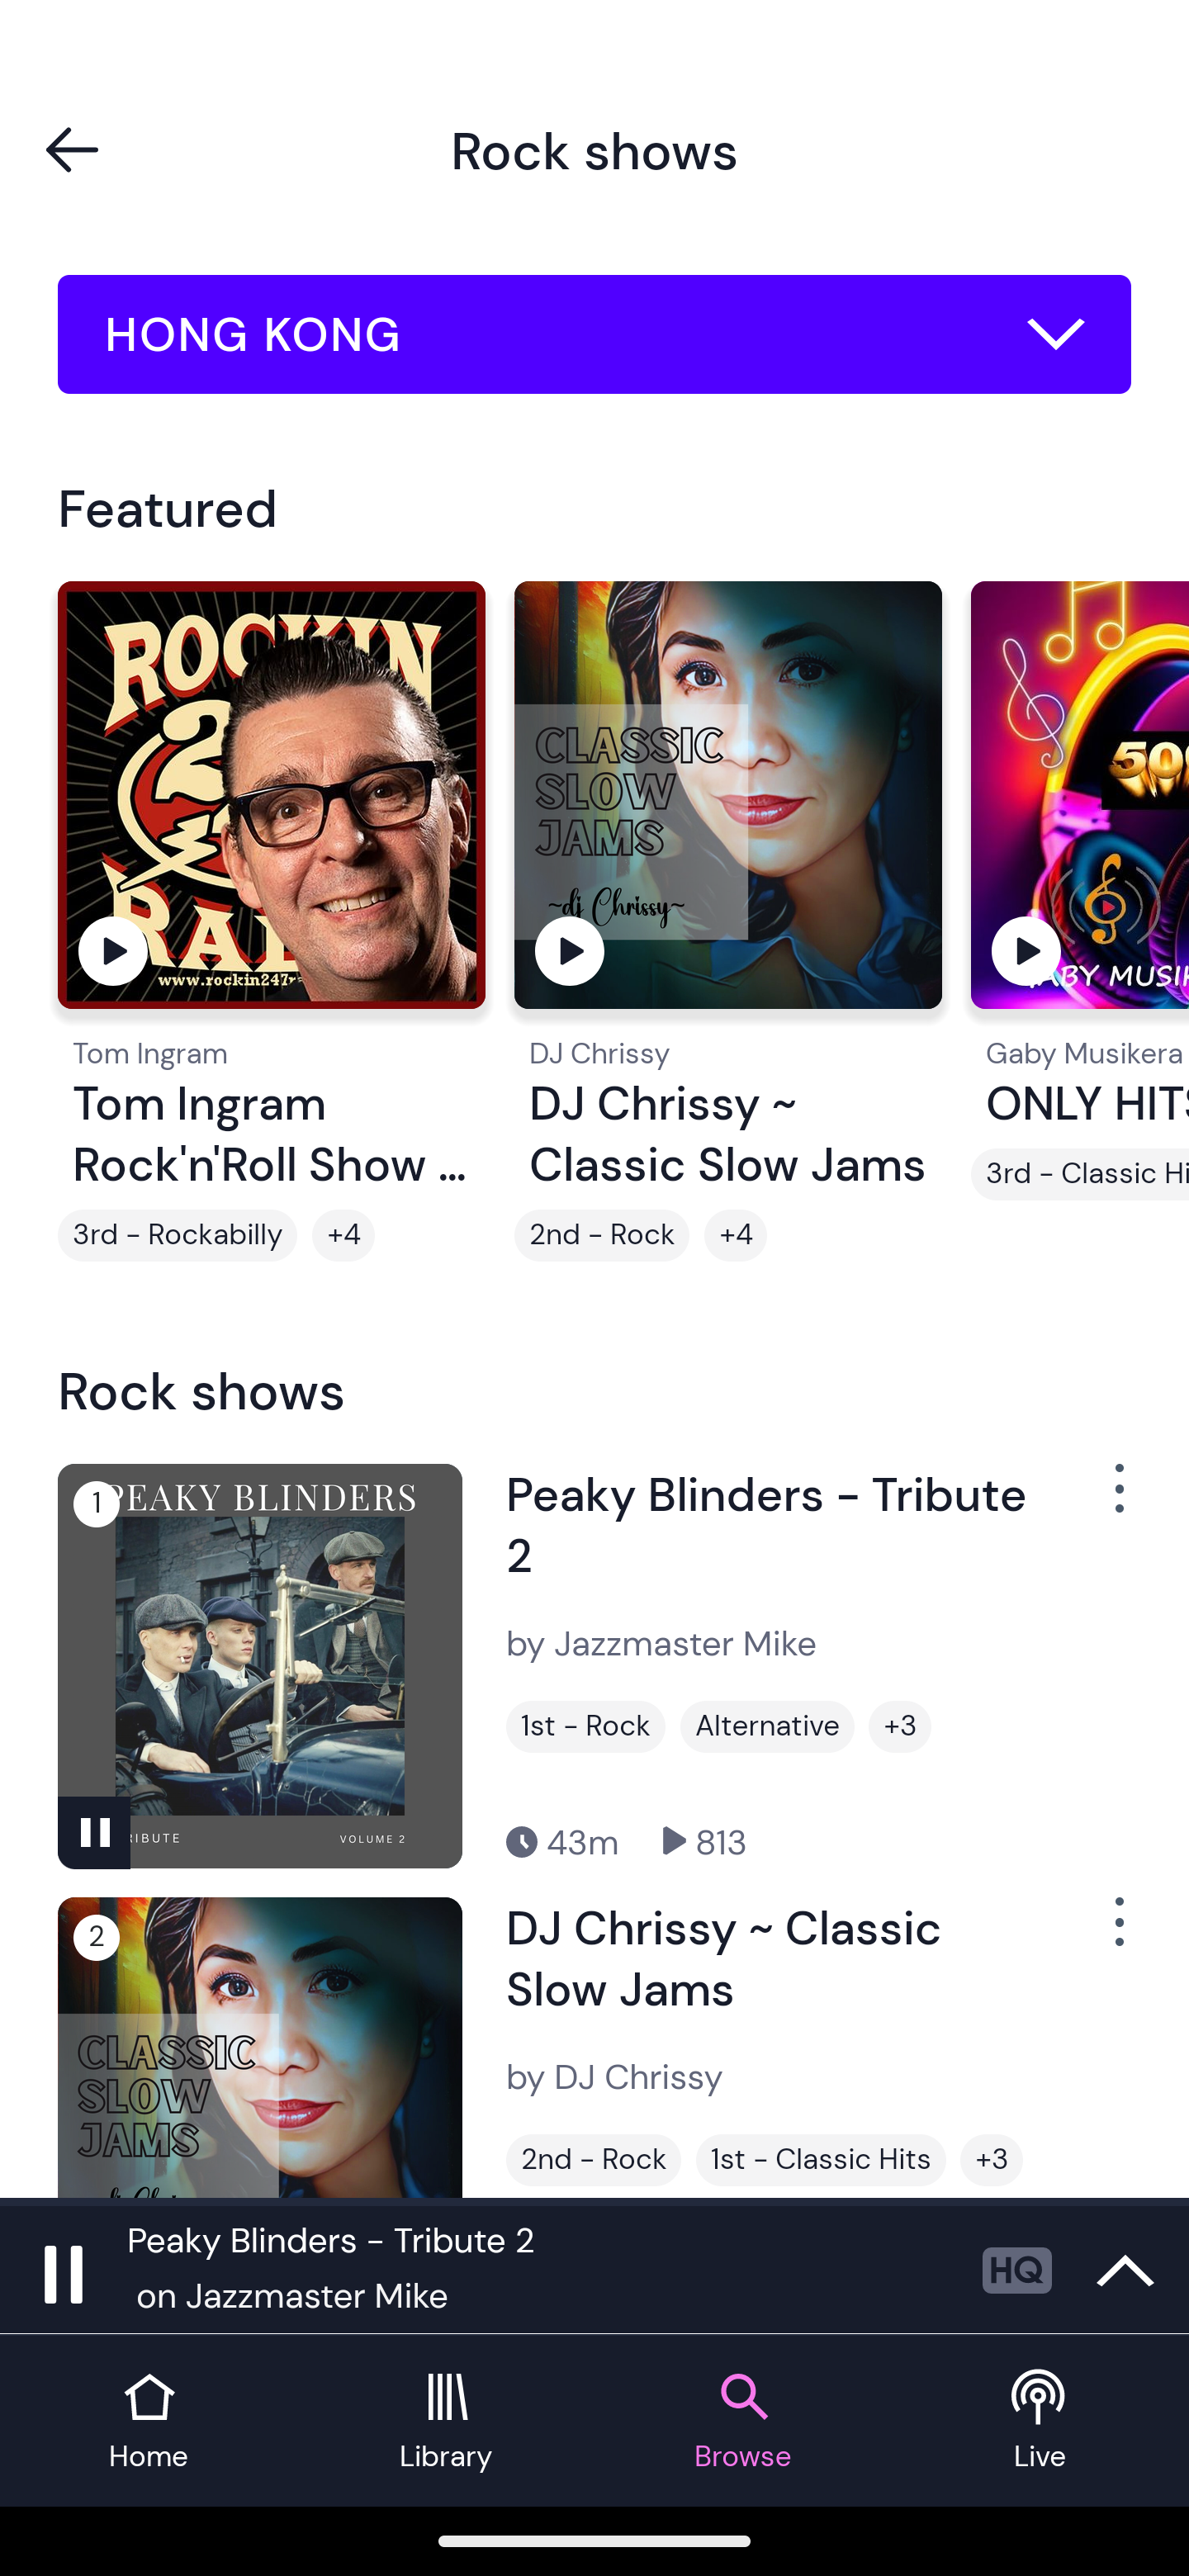 This screenshot has height=2576, width=1189. Describe the element at coordinates (149, 2421) in the screenshot. I see `Home tab Home` at that location.